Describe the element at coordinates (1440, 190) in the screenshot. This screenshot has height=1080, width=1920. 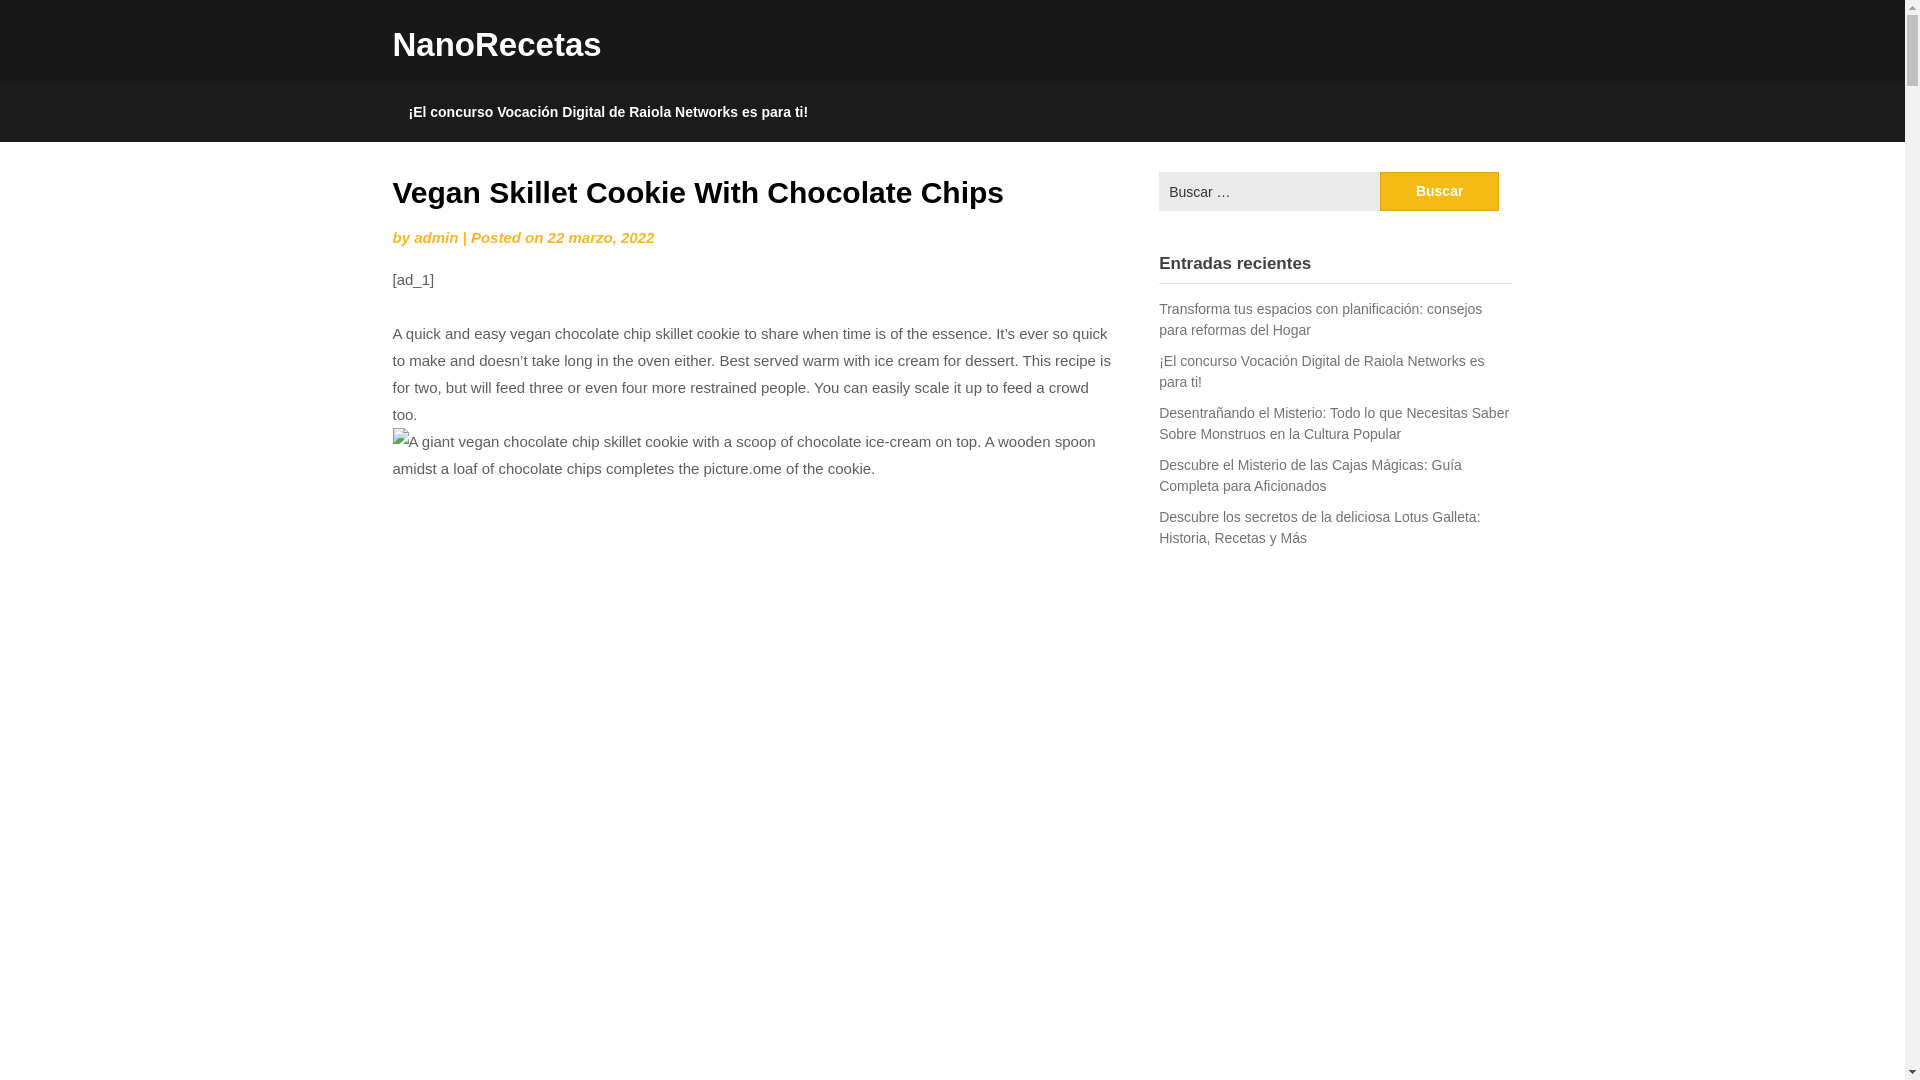
I see `Buscar` at that location.